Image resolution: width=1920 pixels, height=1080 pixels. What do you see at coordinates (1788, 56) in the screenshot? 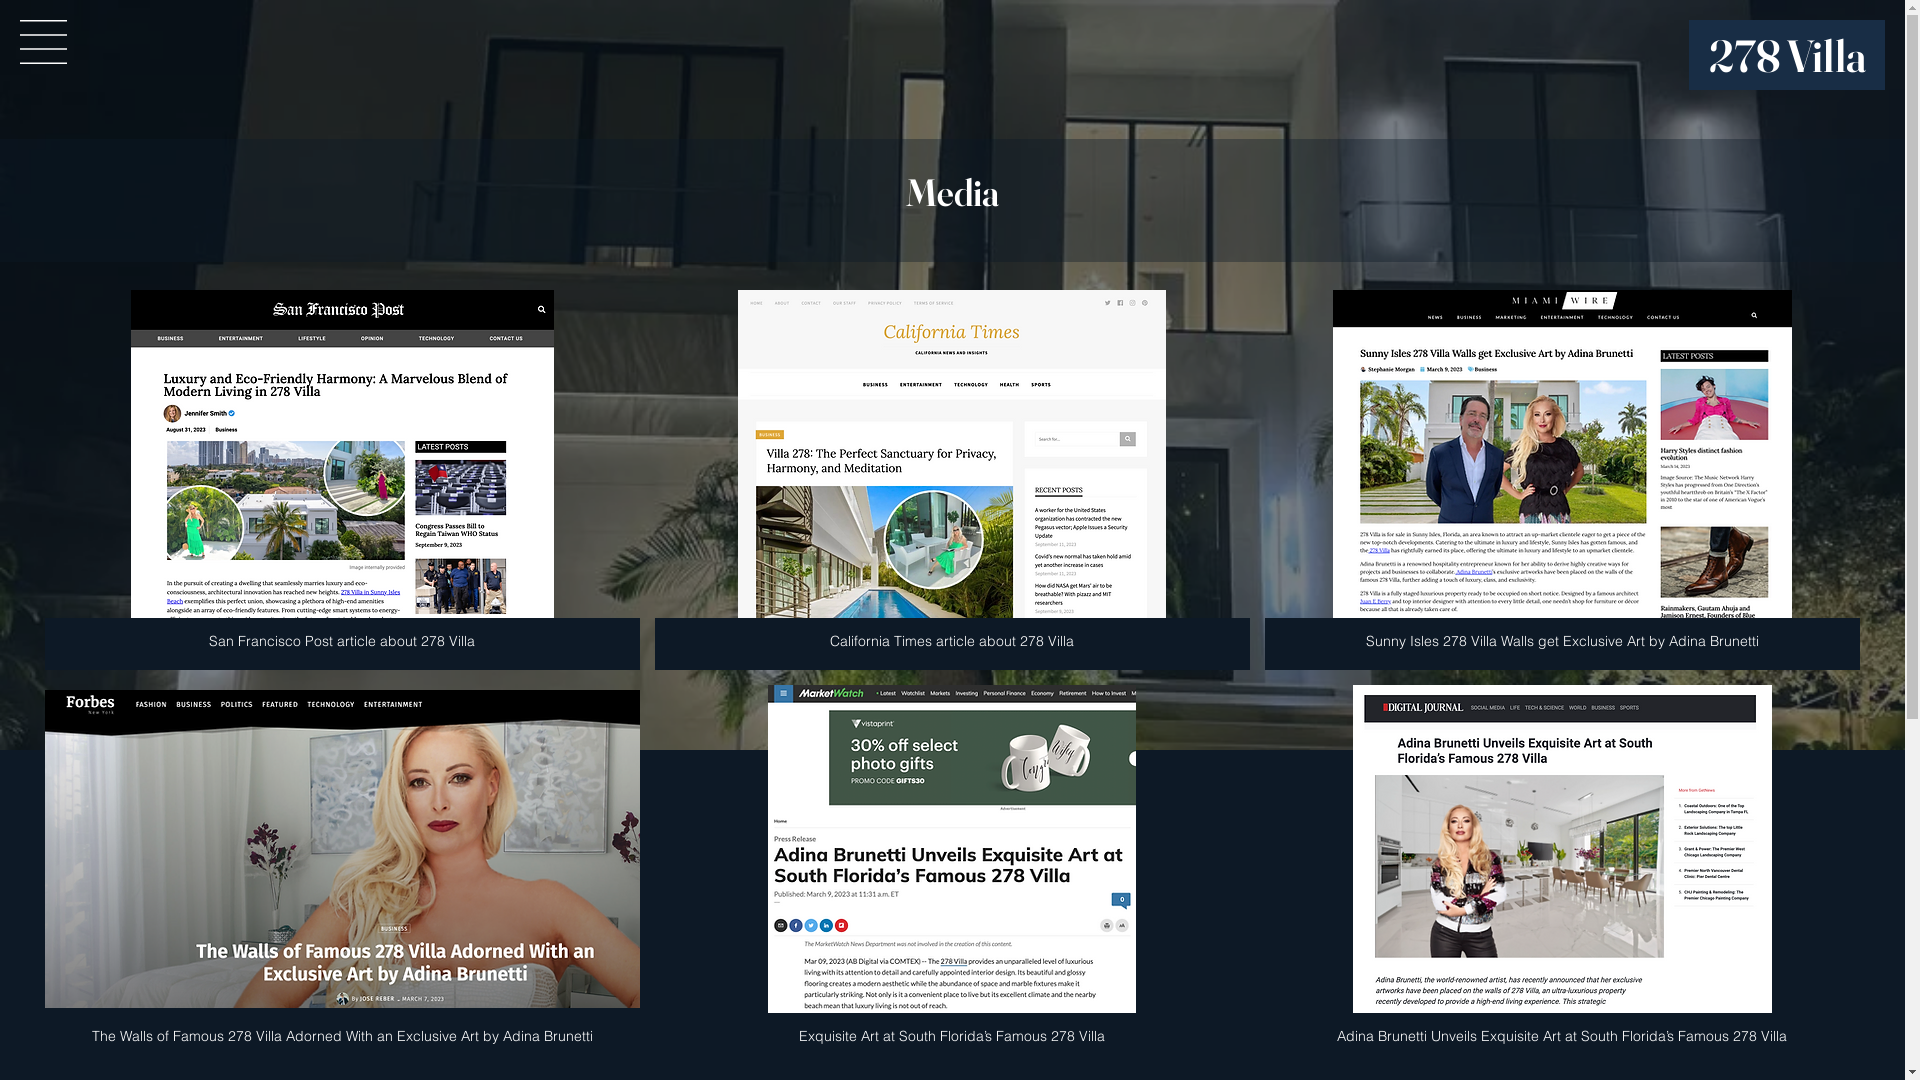
I see `278 Villa` at bounding box center [1788, 56].